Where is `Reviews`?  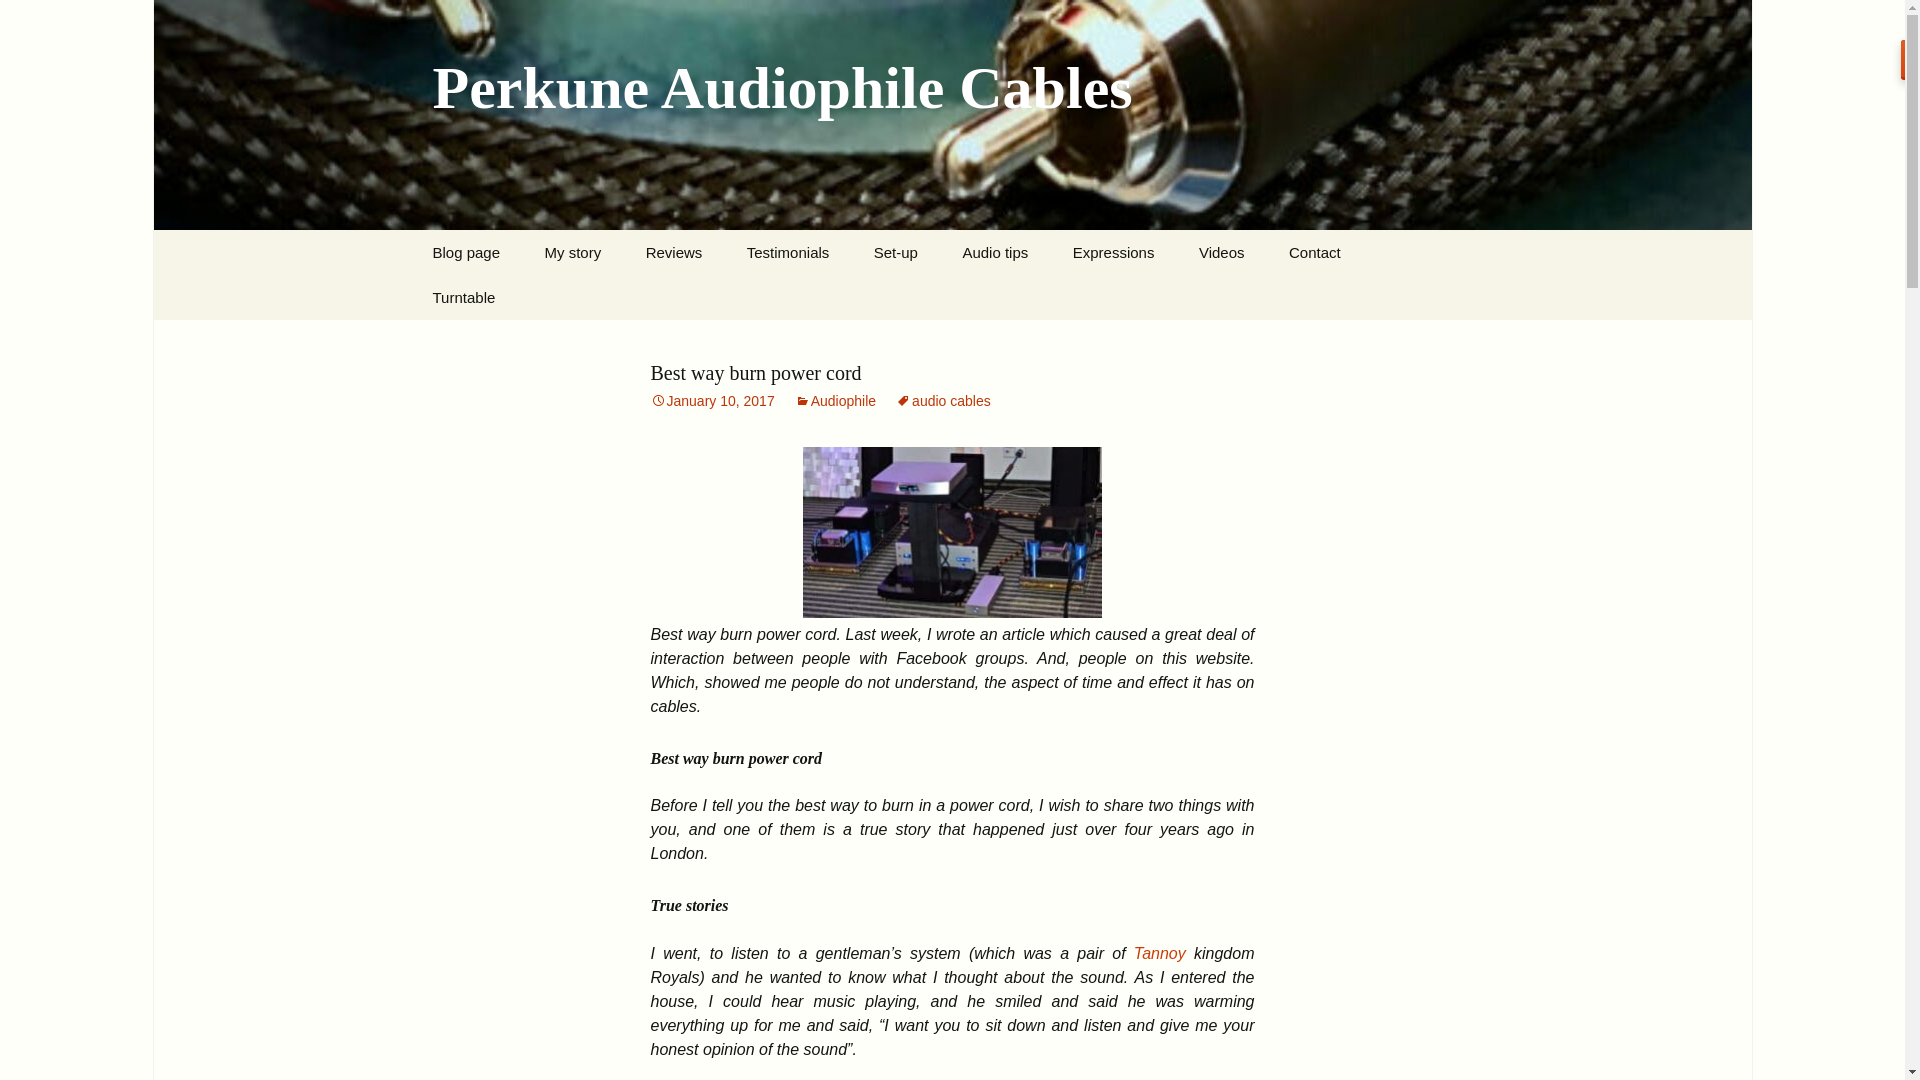
Reviews is located at coordinates (674, 252).